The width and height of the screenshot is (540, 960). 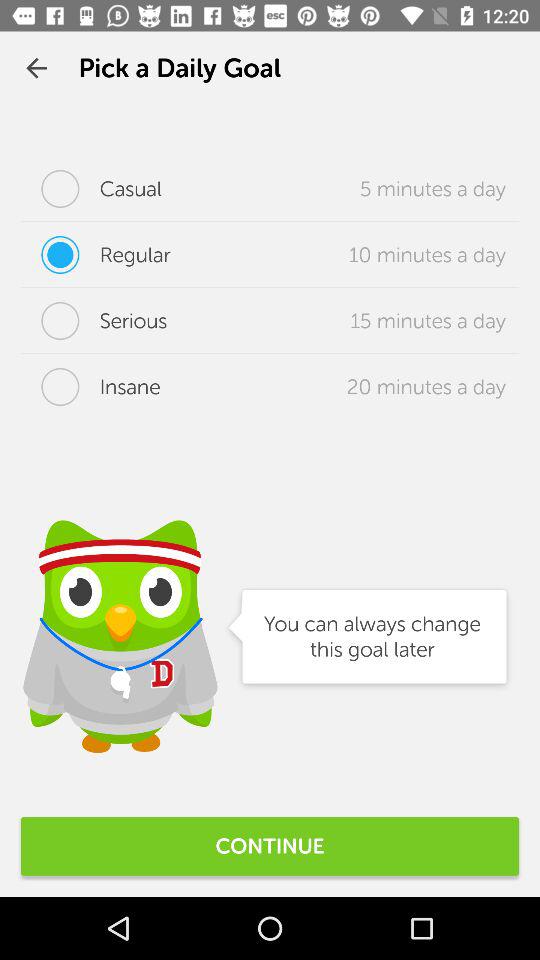 What do you see at coordinates (96, 255) in the screenshot?
I see `tap the item next to 10 minutes a icon` at bounding box center [96, 255].